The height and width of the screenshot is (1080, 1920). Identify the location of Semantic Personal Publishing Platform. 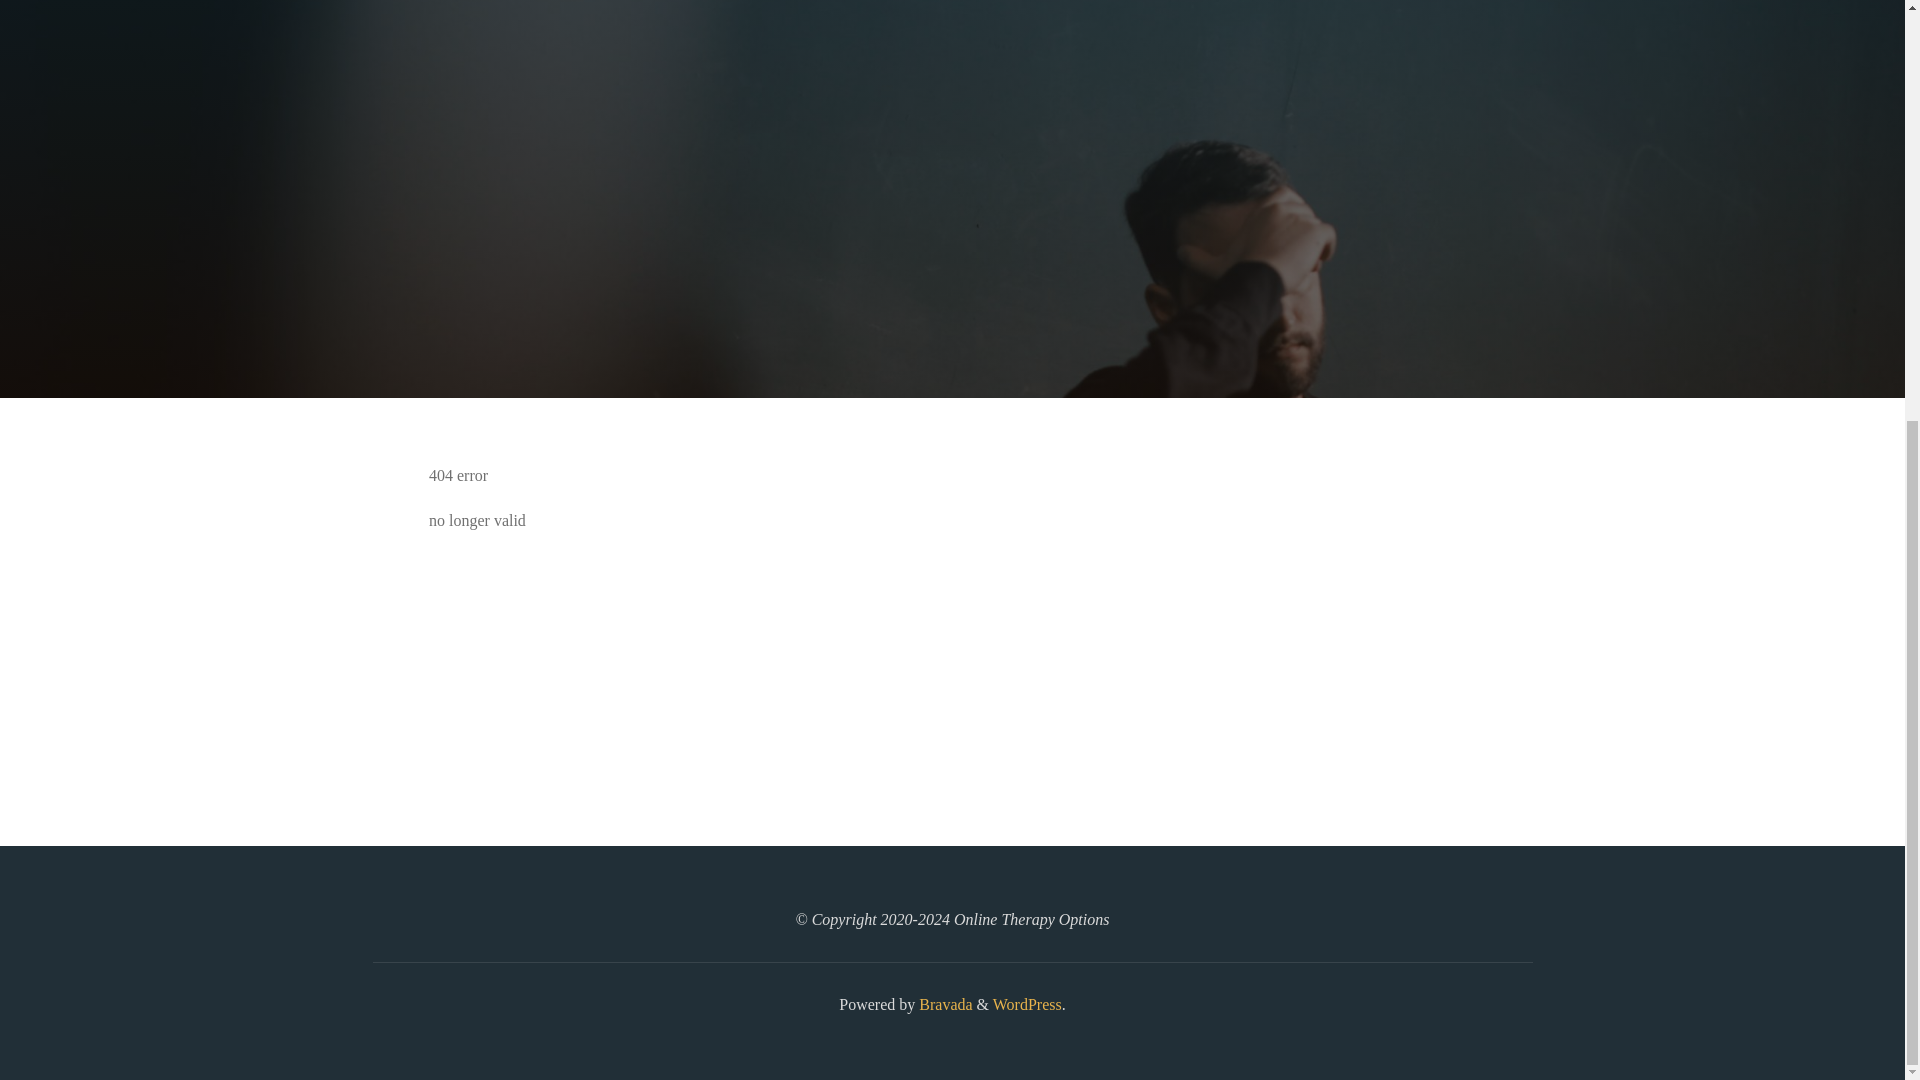
(1026, 1004).